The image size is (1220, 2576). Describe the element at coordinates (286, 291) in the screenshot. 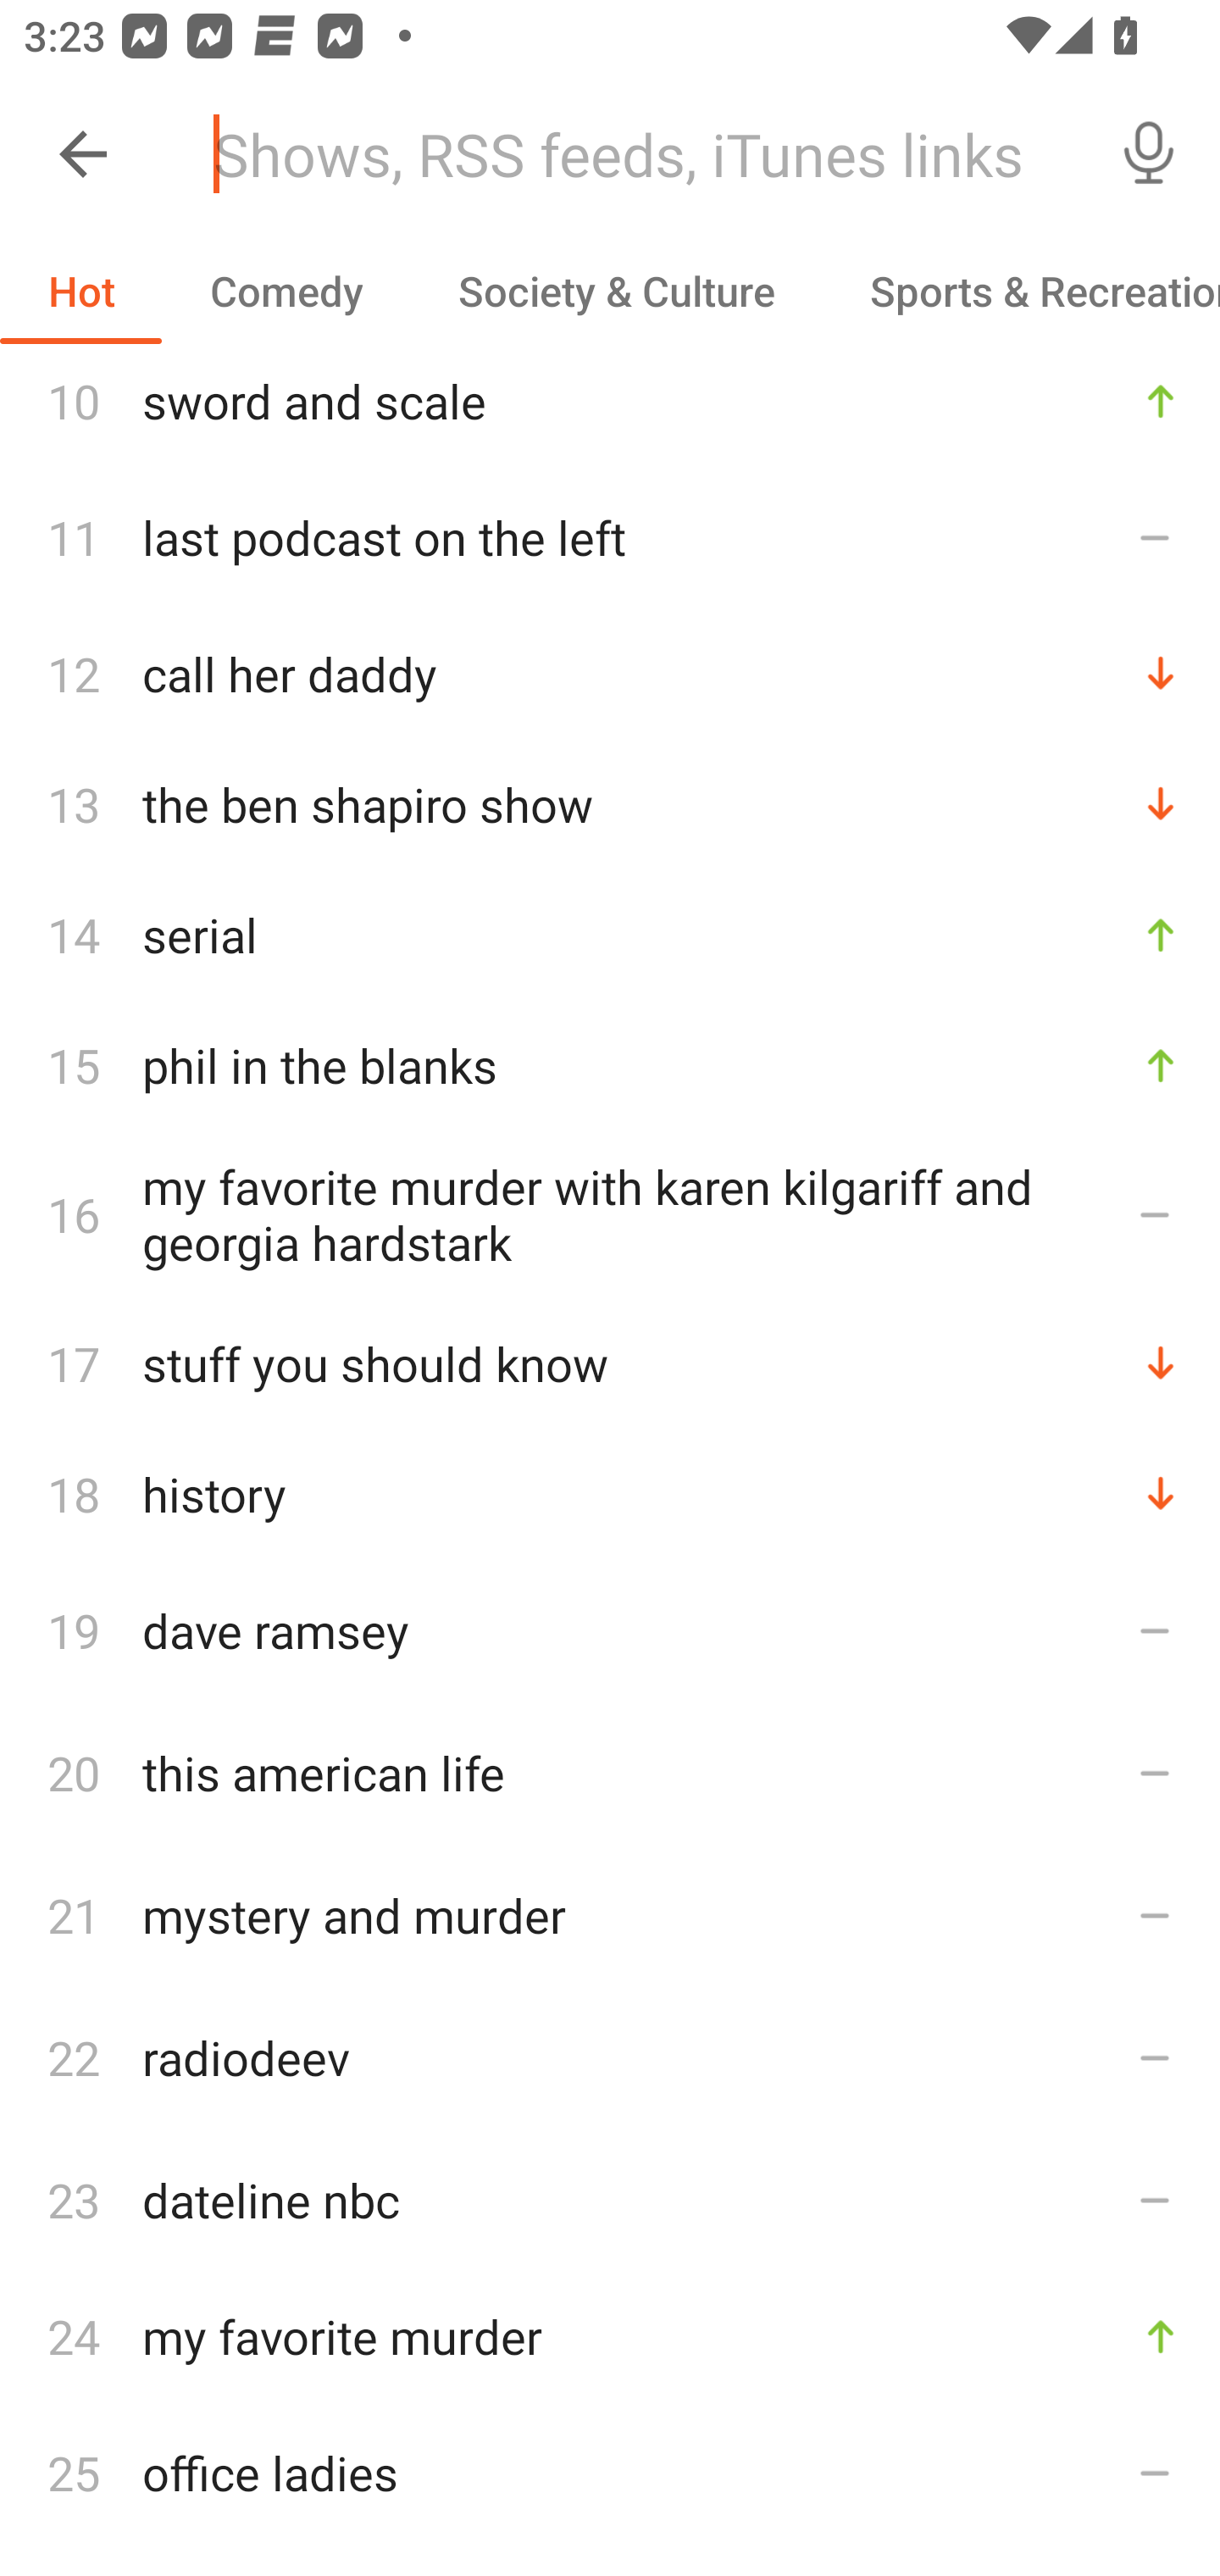

I see `Comedy` at that location.